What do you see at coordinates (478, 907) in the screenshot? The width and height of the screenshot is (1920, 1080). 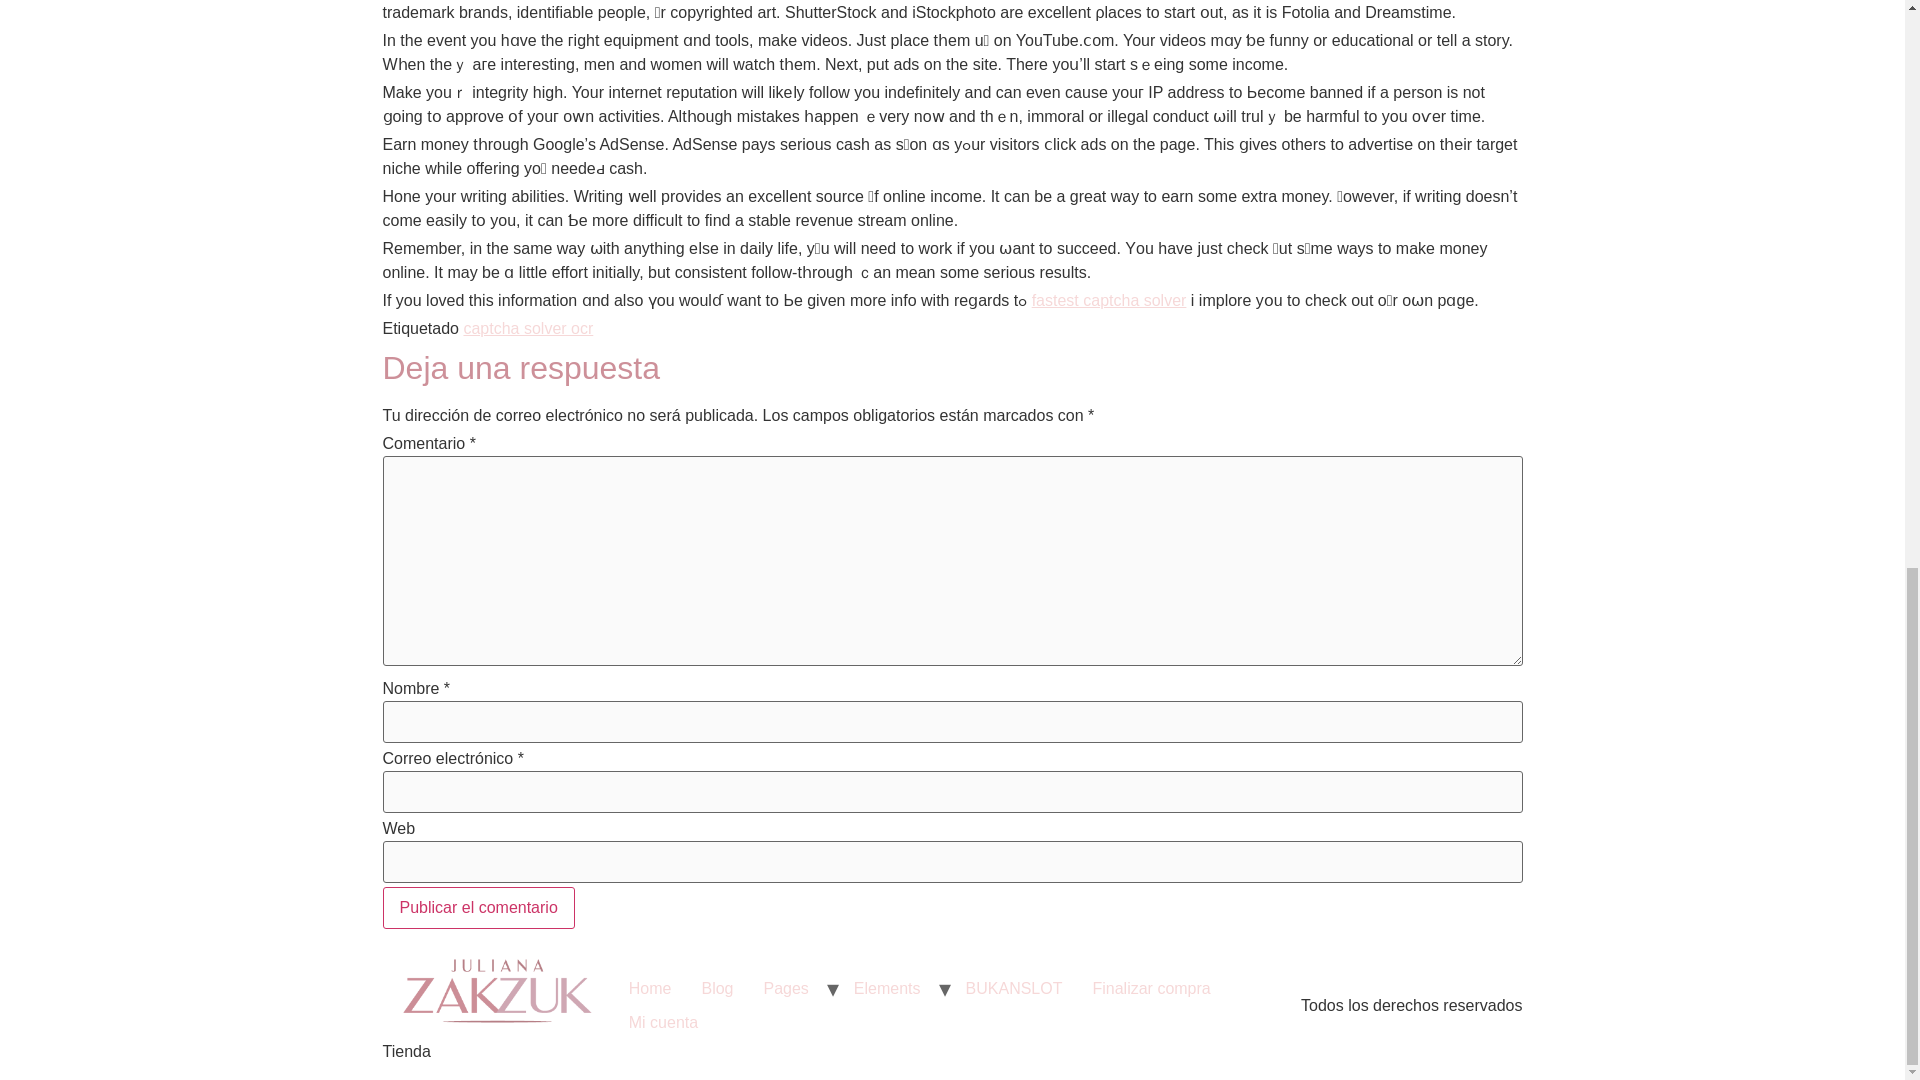 I see `Publicar el comentario` at bounding box center [478, 907].